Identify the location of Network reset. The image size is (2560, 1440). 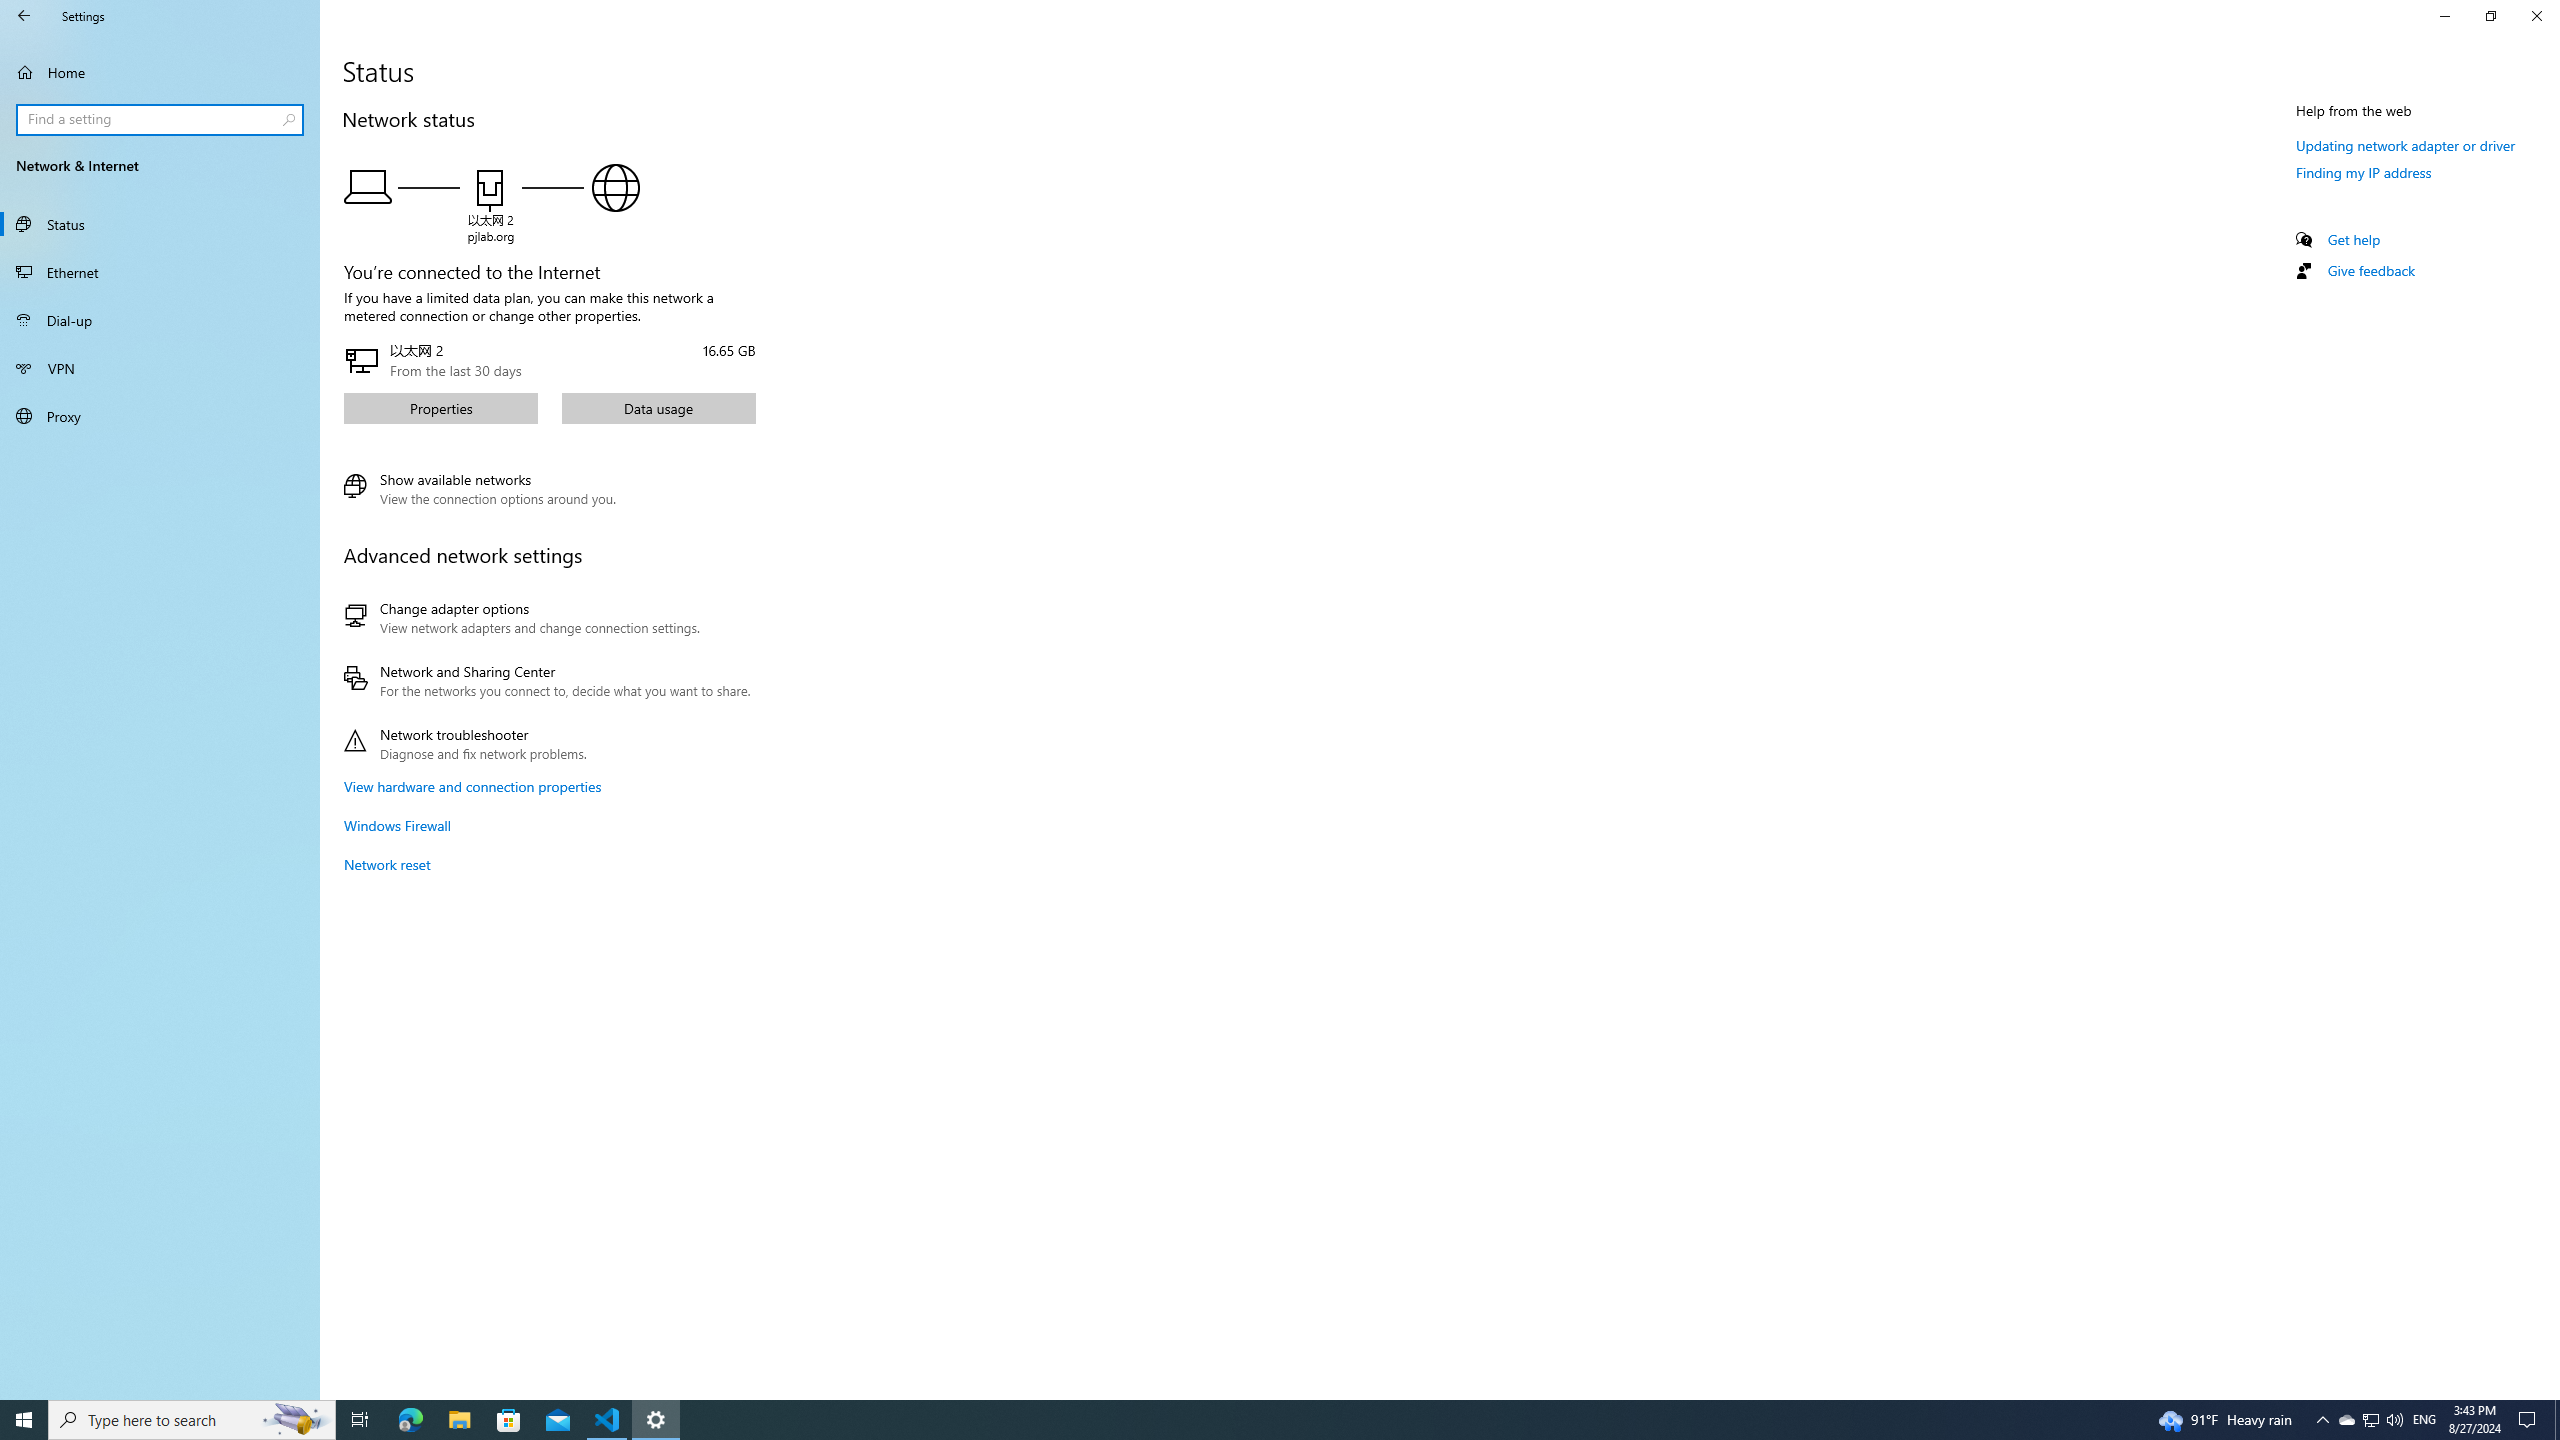
(386, 864).